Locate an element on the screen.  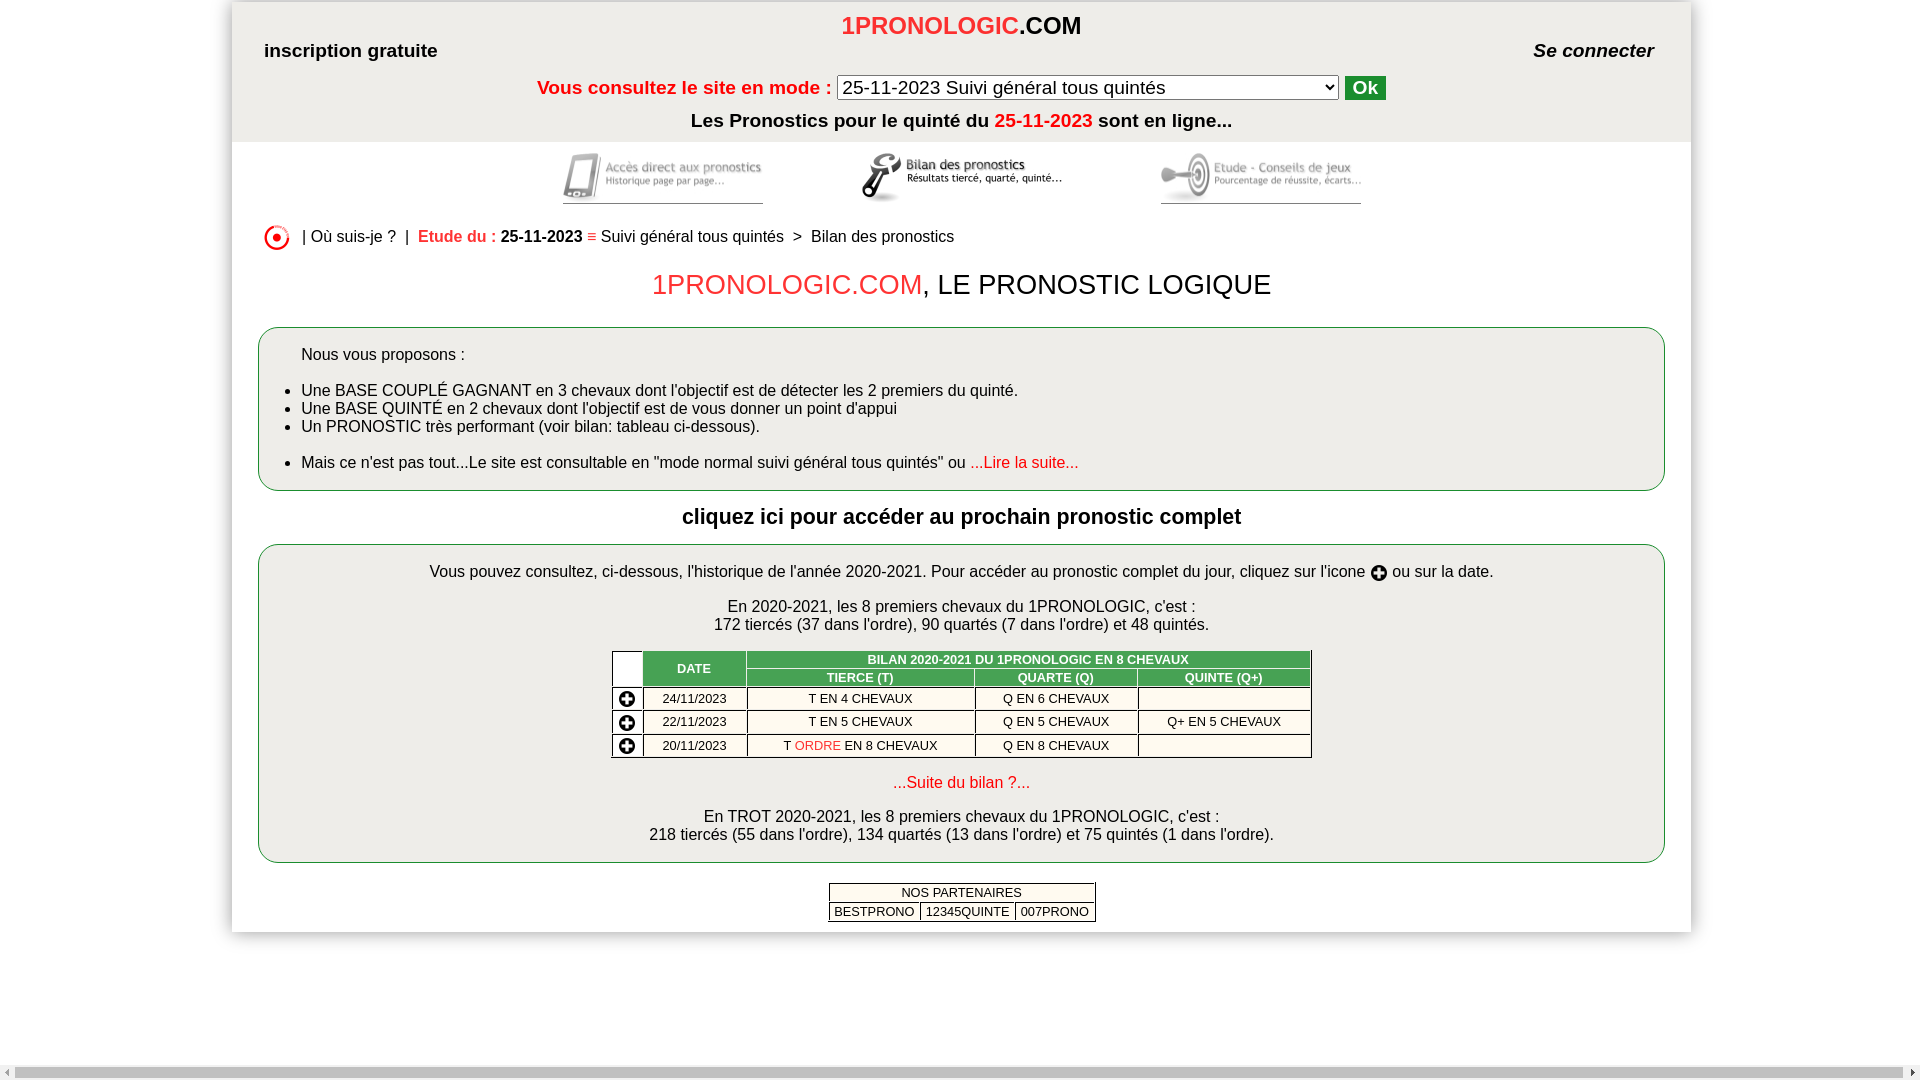
 12345QUINTE  is located at coordinates (968, 912).